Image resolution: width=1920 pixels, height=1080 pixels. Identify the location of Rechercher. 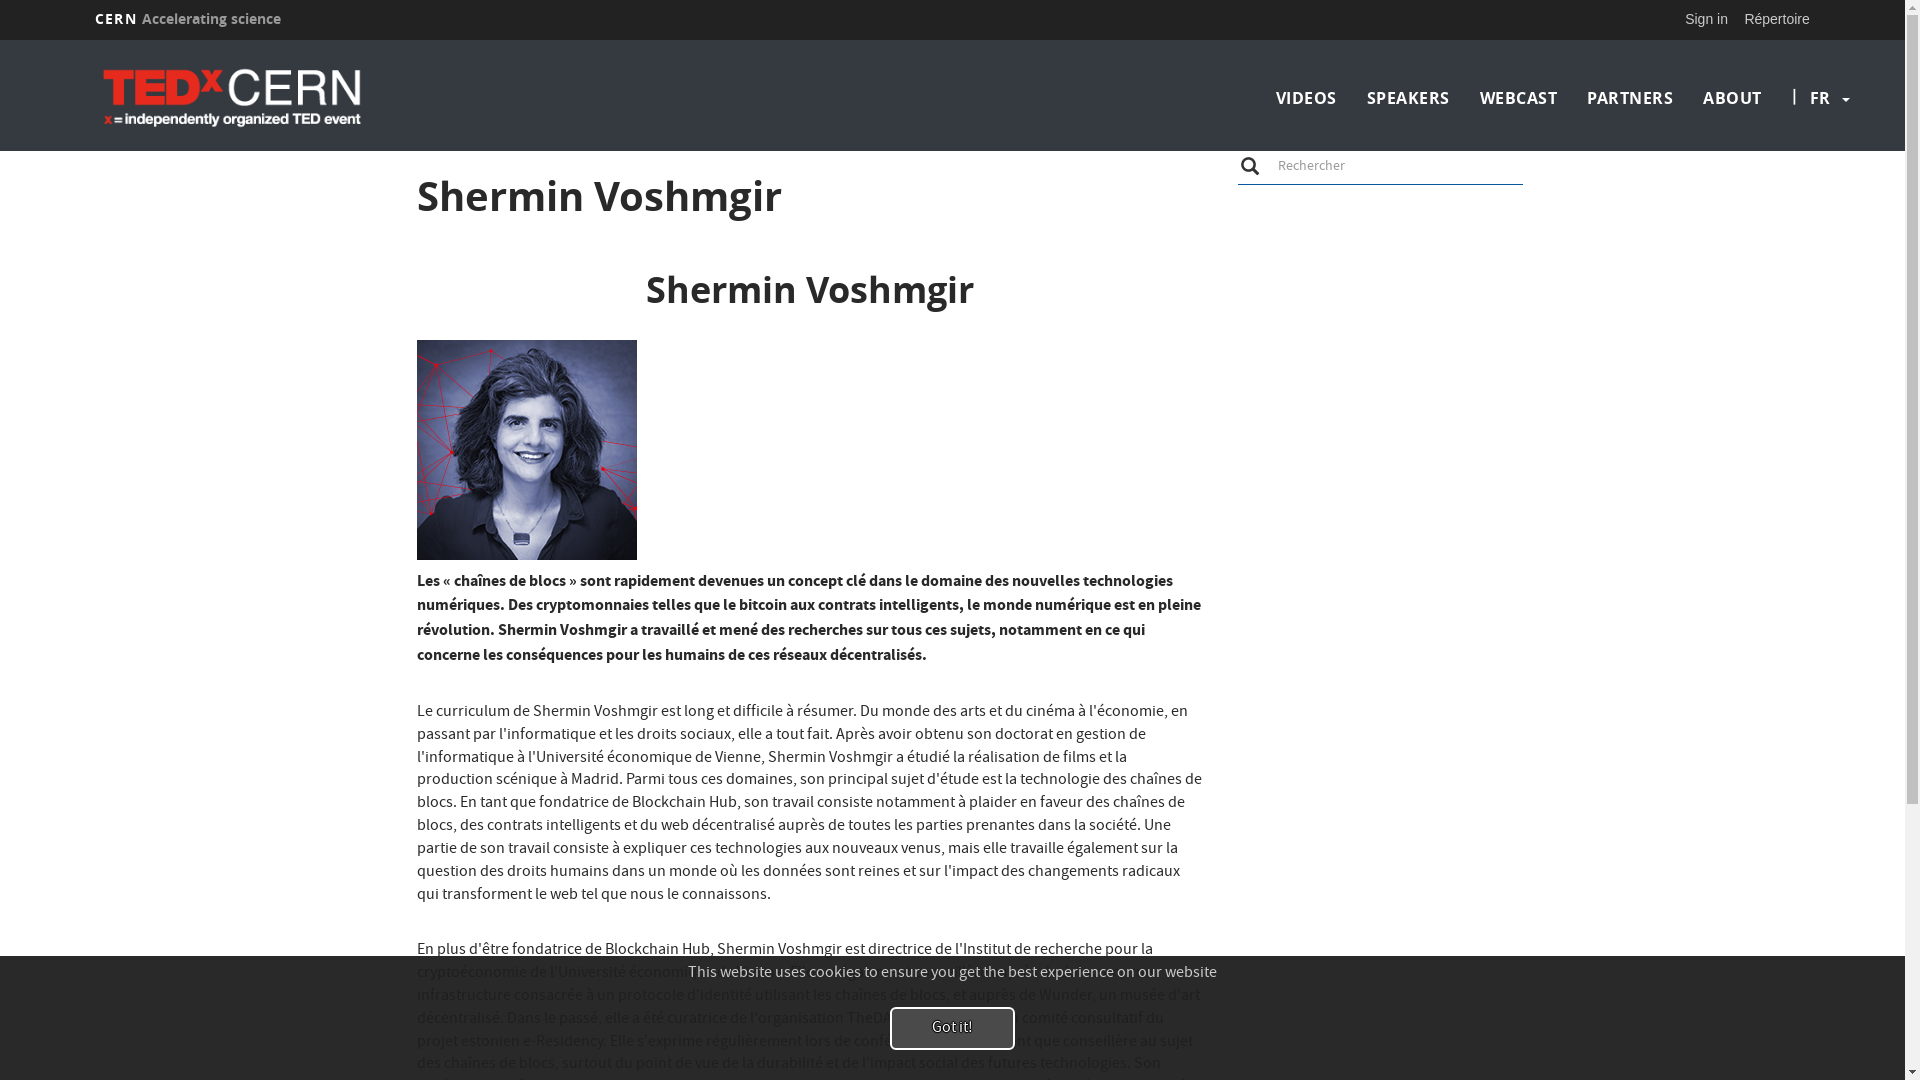
(1249, 165).